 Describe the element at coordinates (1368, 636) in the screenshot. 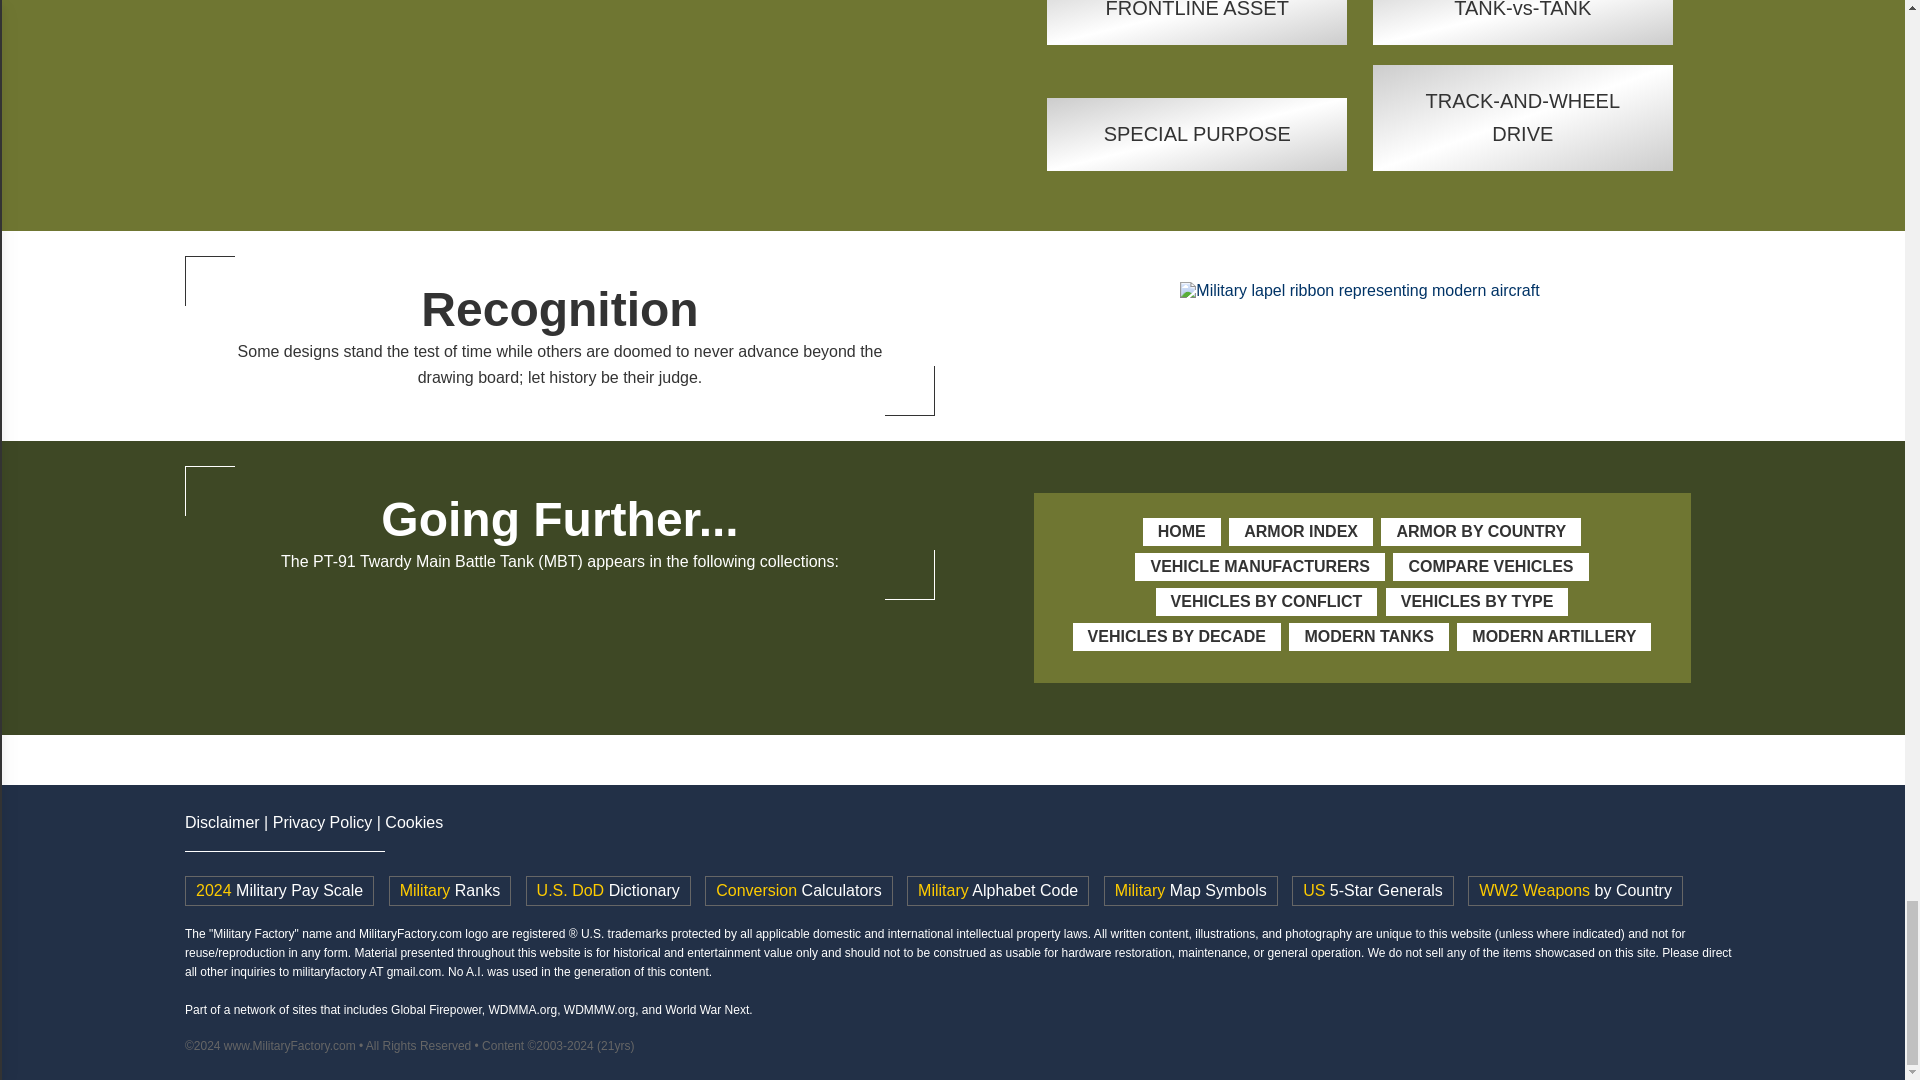

I see `MODERN TANKS` at that location.